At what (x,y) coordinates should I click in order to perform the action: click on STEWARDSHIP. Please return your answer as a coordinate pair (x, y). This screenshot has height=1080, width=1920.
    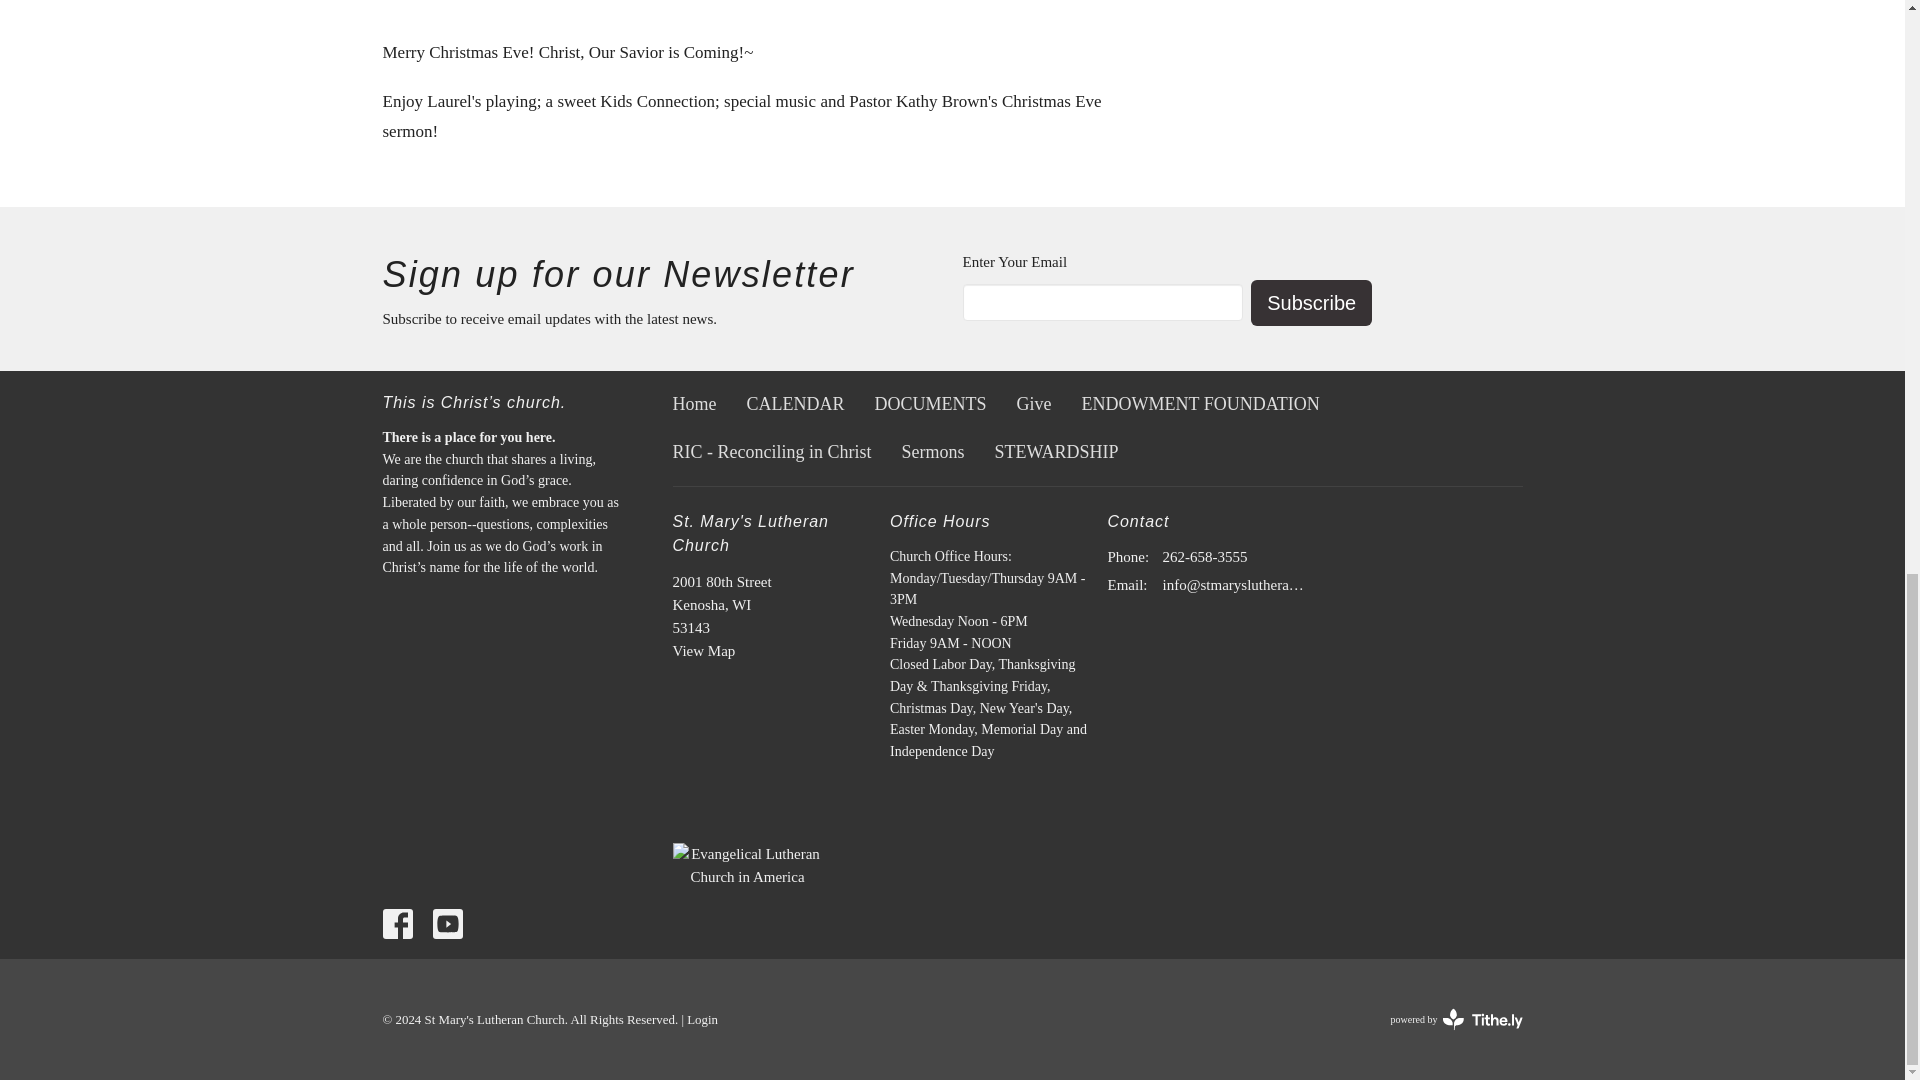
    Looking at the image, I should click on (1056, 452).